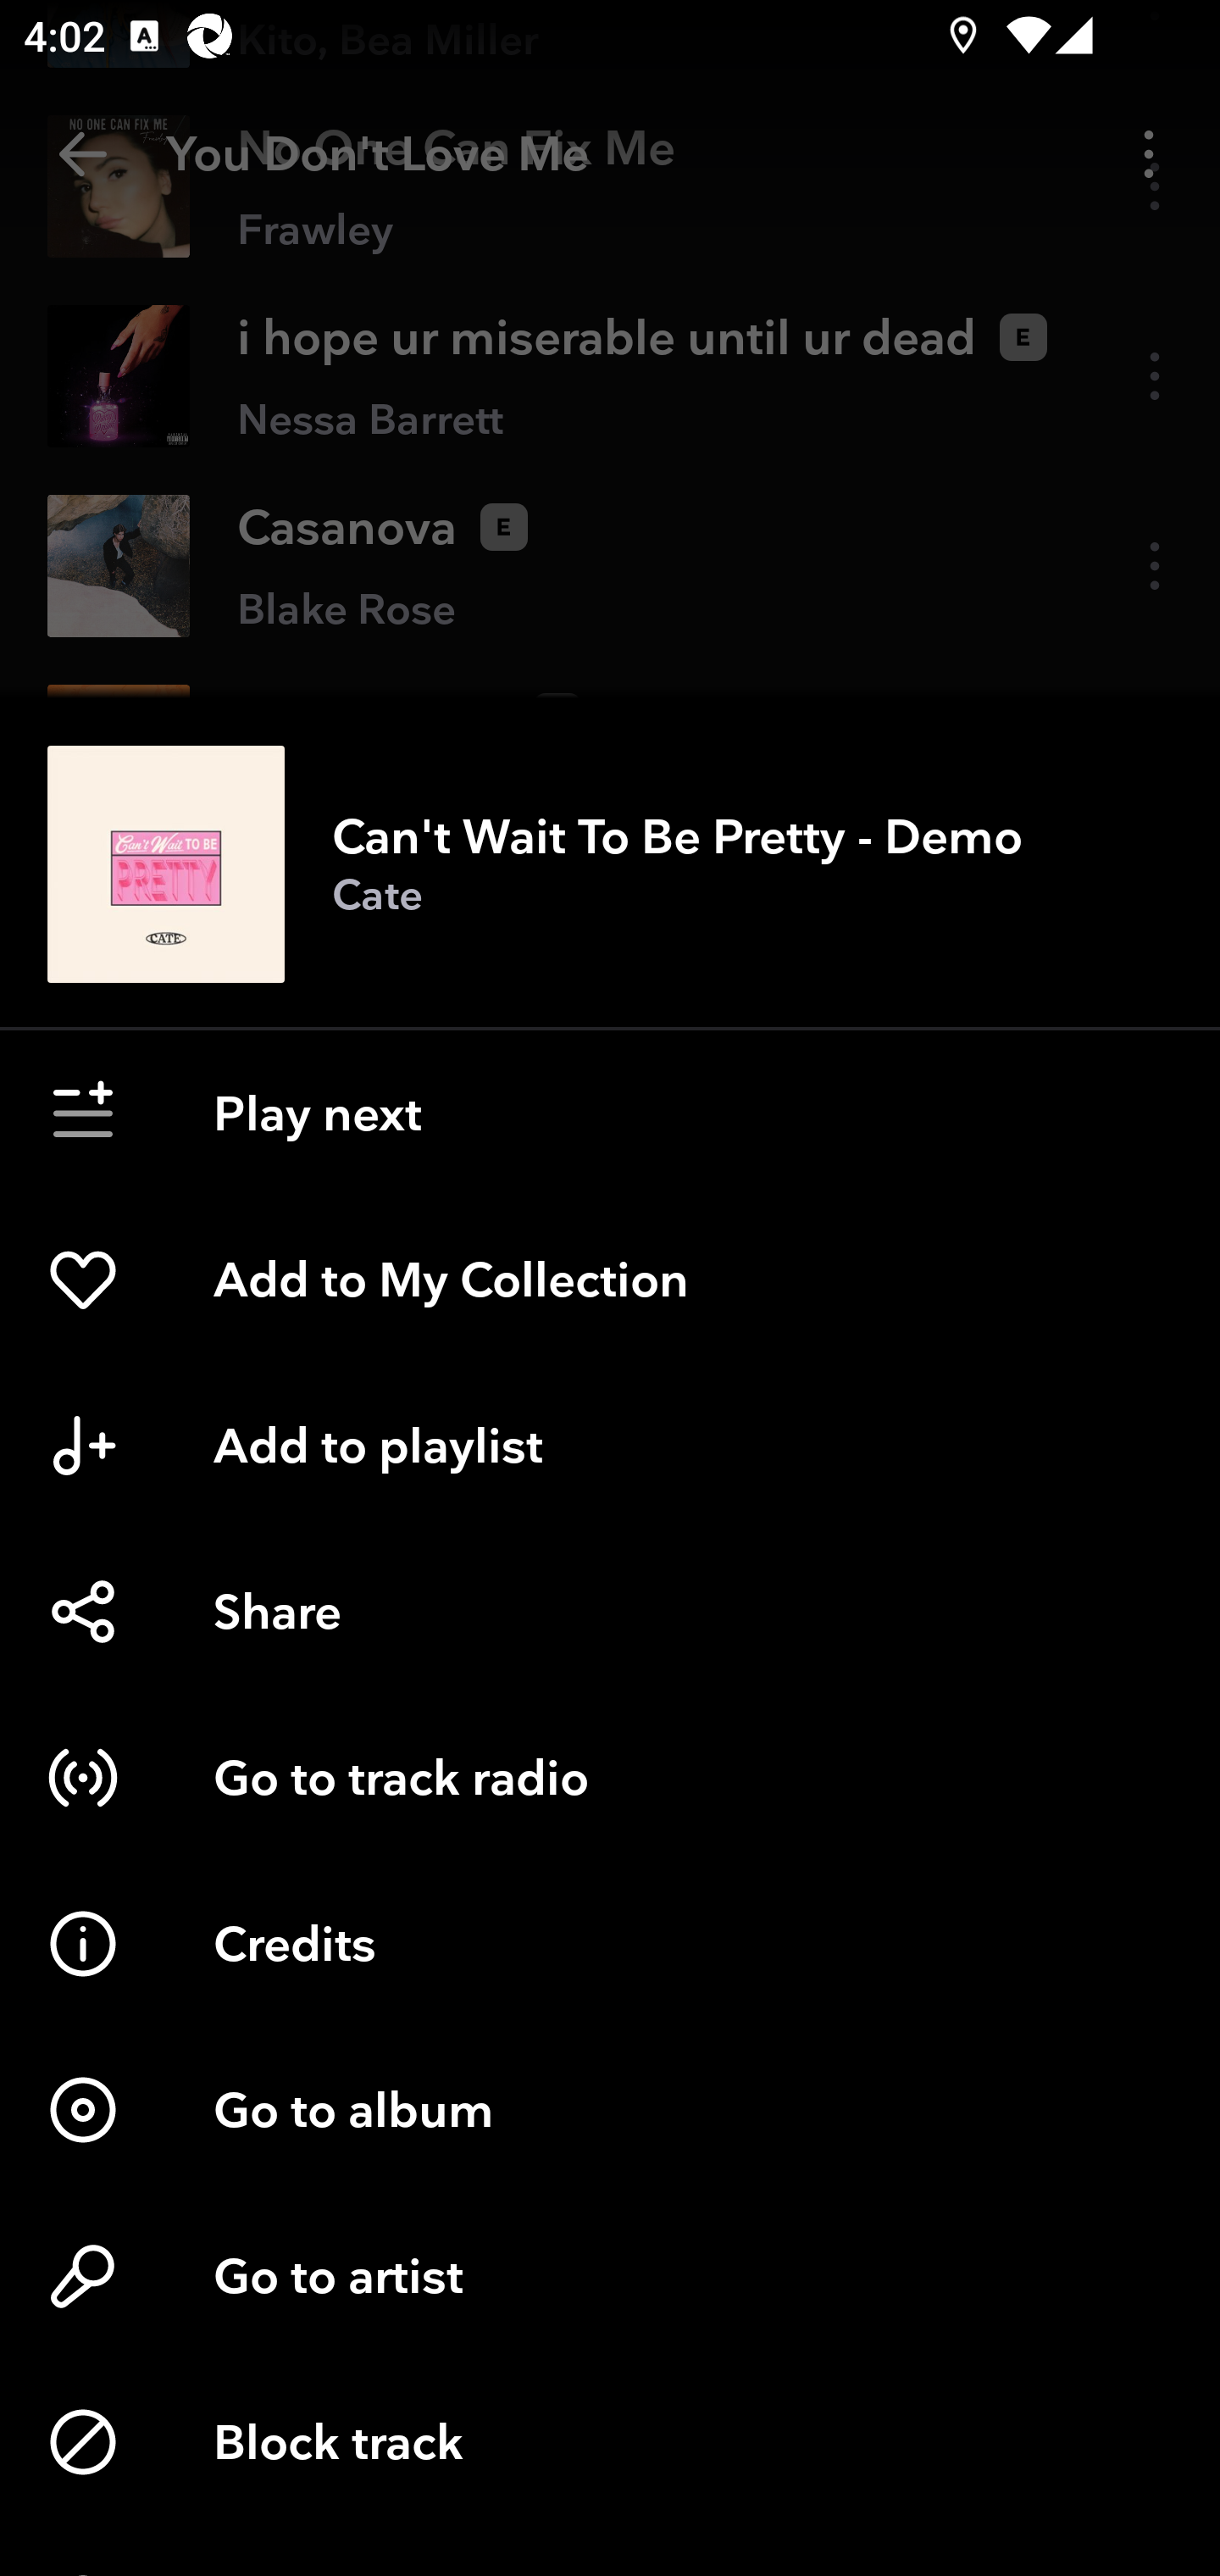  What do you see at coordinates (610, 2110) in the screenshot?
I see `Go to album` at bounding box center [610, 2110].